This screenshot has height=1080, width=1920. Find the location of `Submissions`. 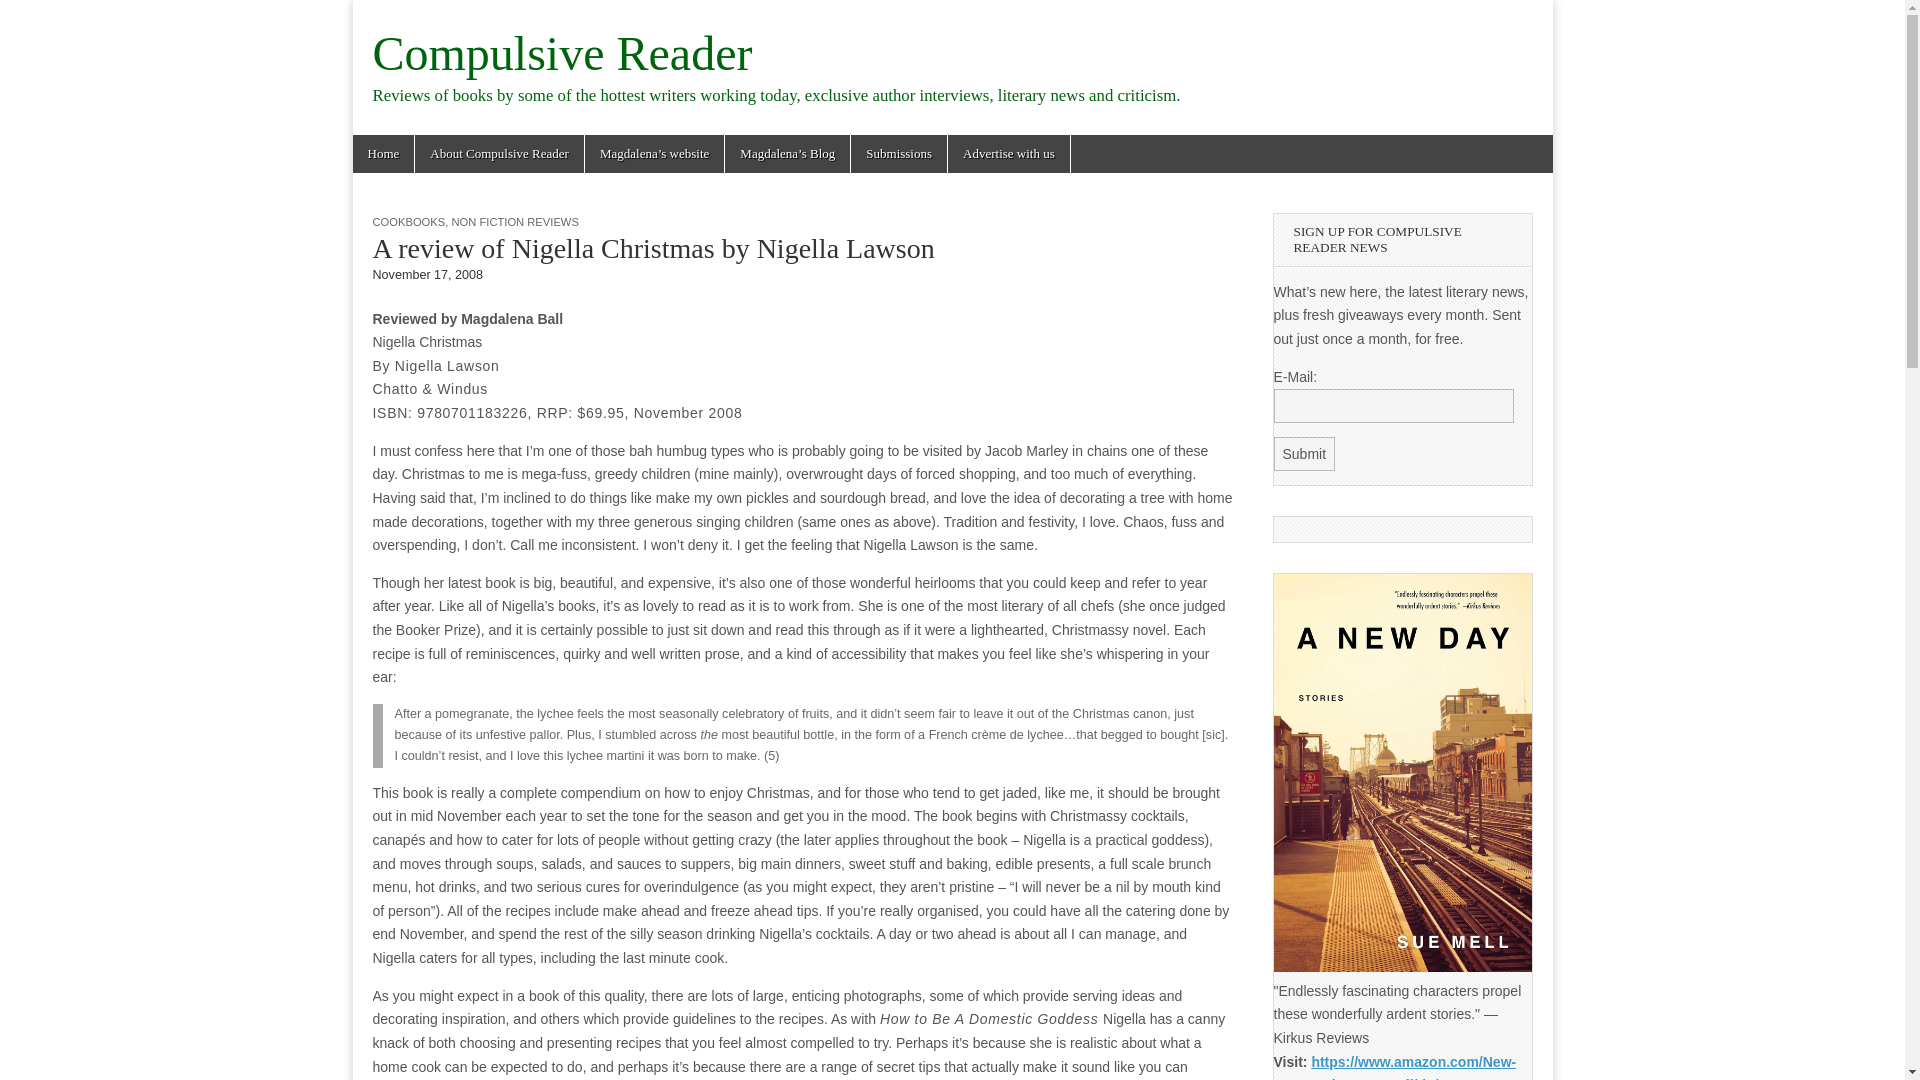

Submissions is located at coordinates (898, 154).